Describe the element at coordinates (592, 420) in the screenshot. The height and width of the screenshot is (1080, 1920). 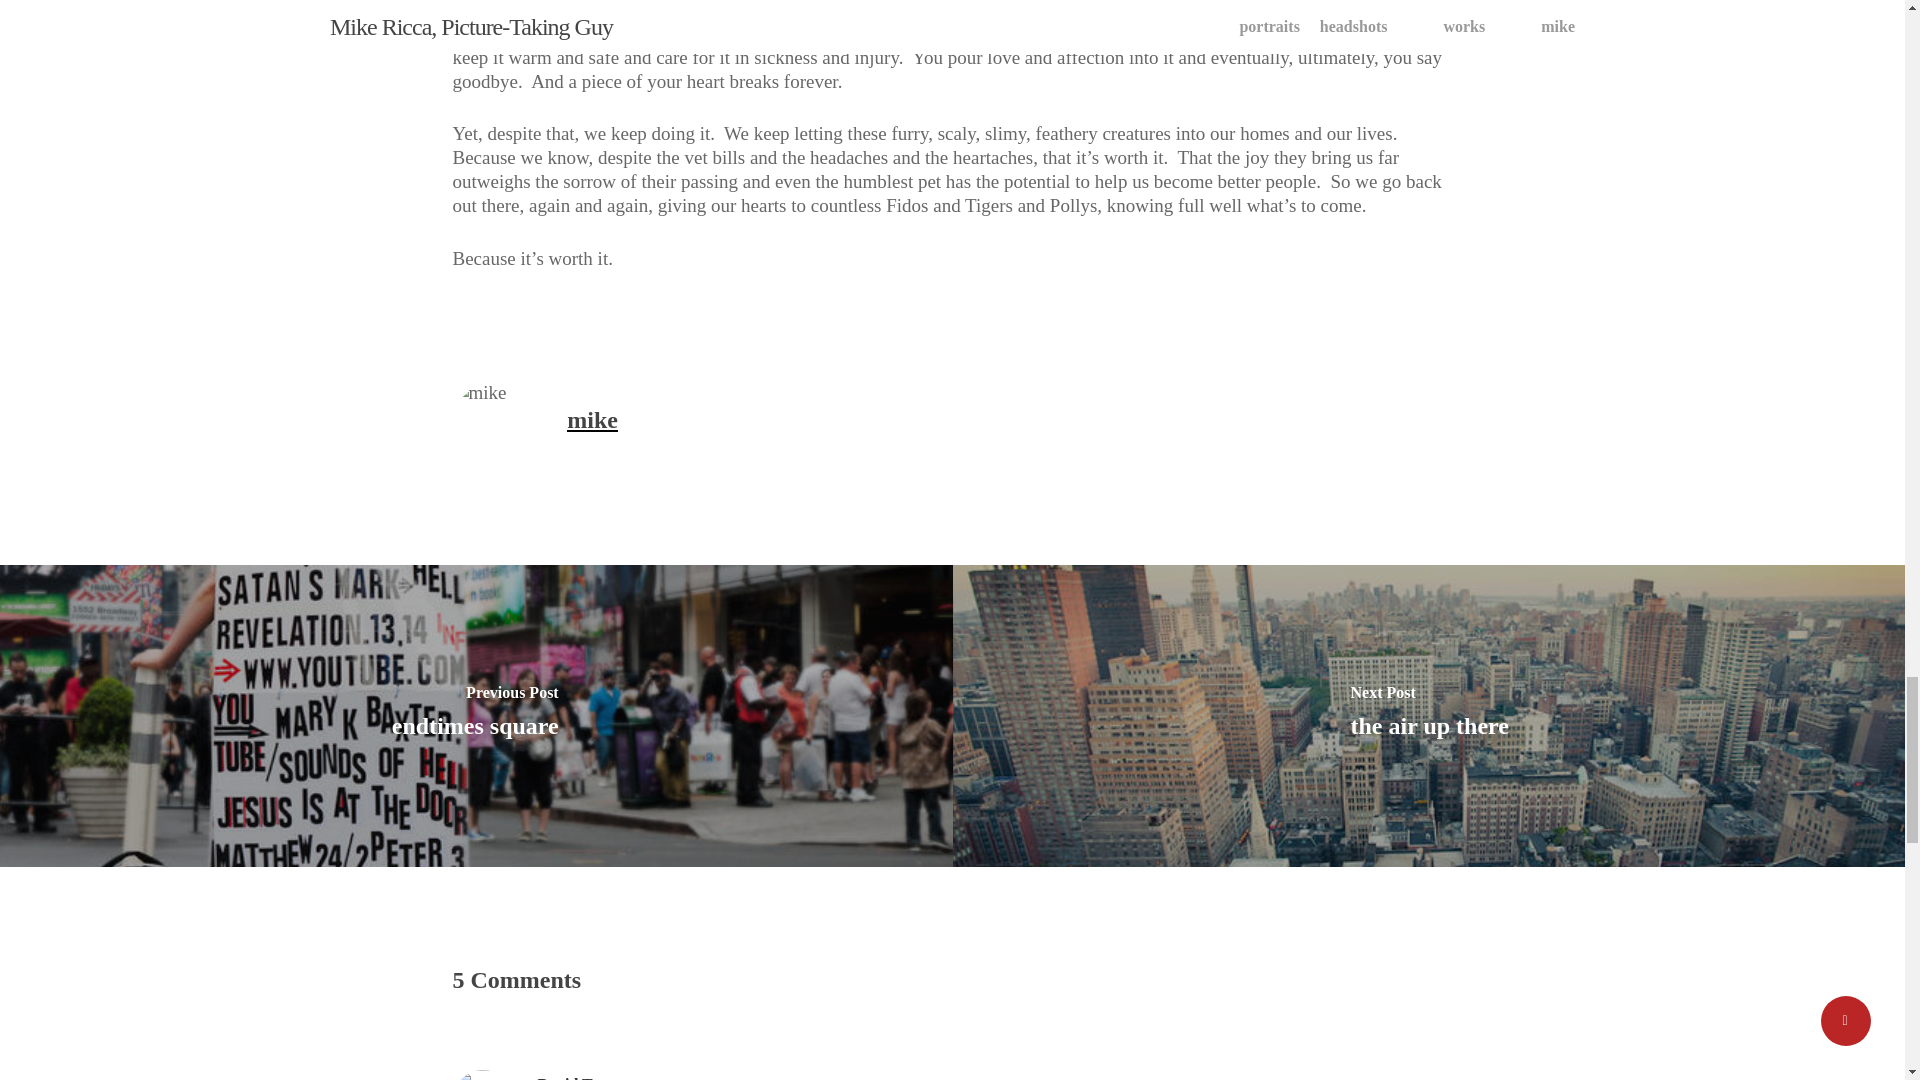
I see `mike` at that location.